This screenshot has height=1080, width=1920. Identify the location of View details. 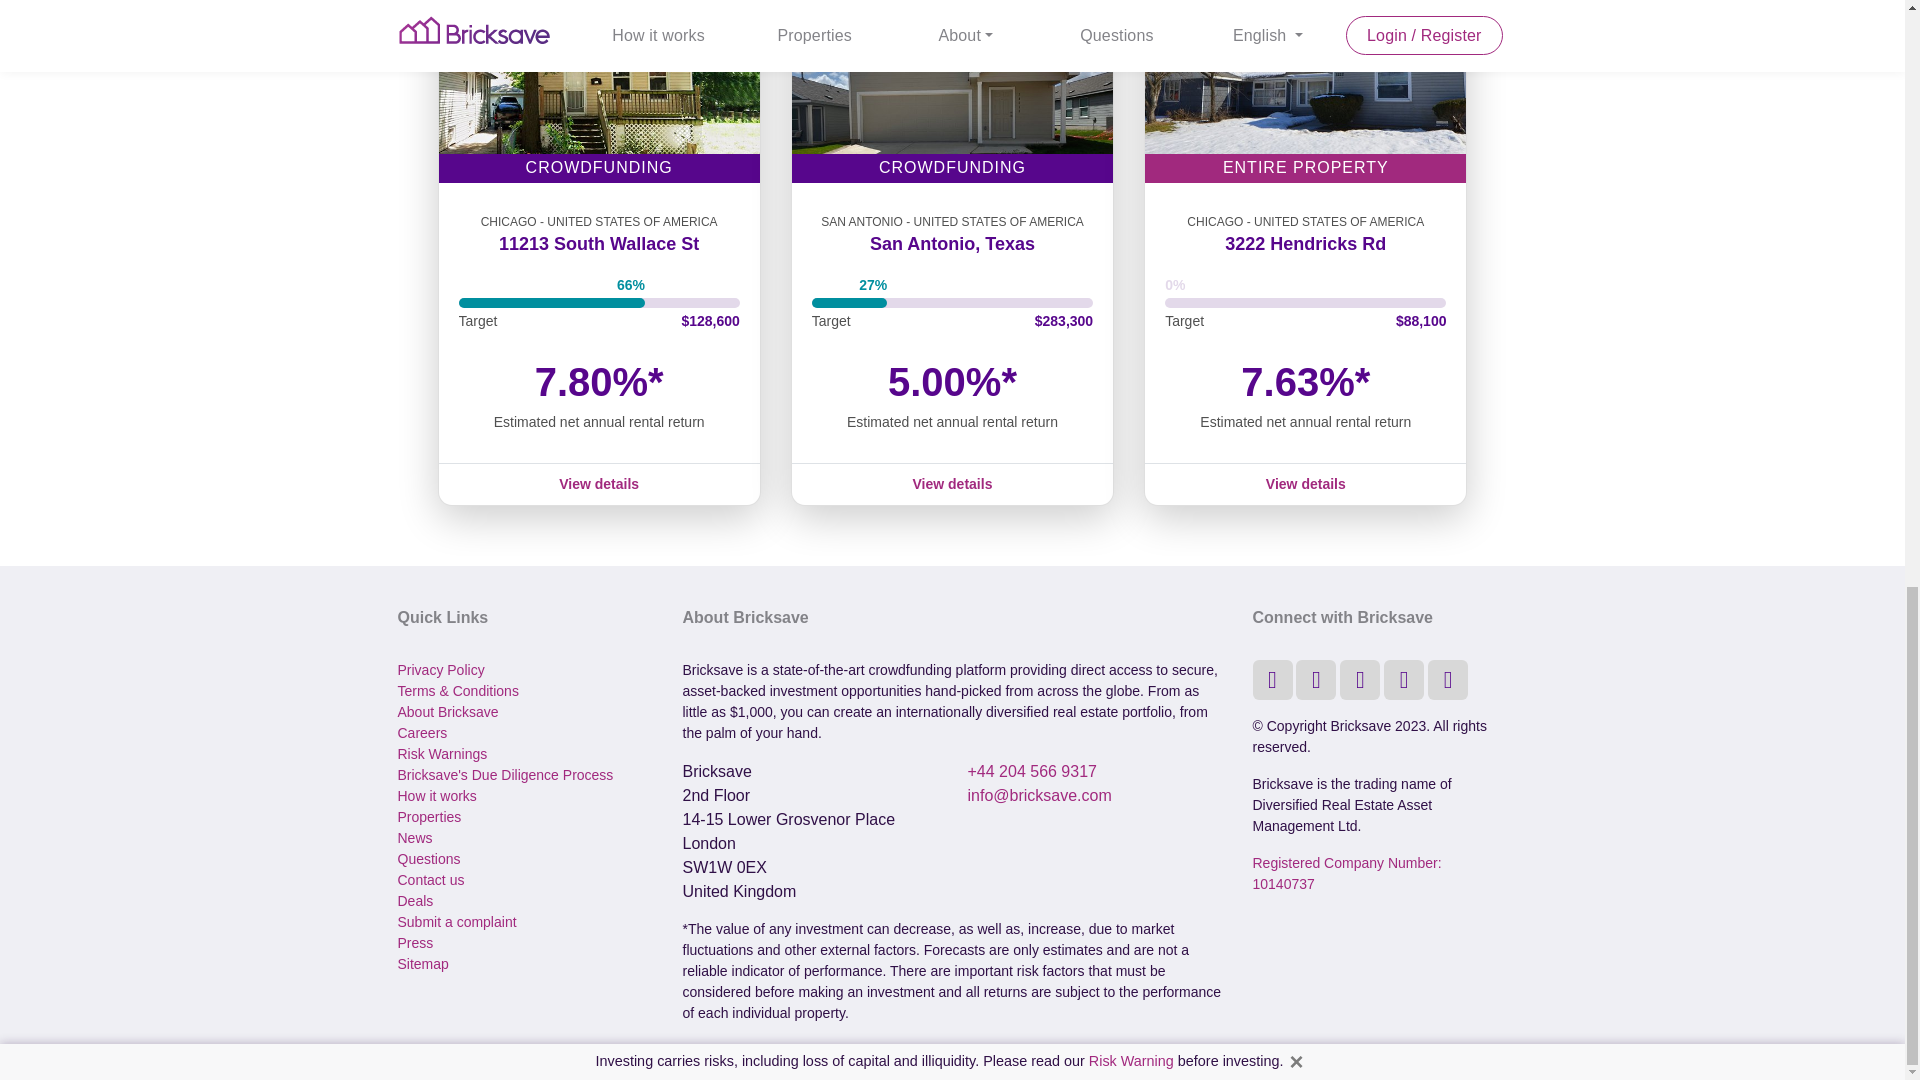
(598, 484).